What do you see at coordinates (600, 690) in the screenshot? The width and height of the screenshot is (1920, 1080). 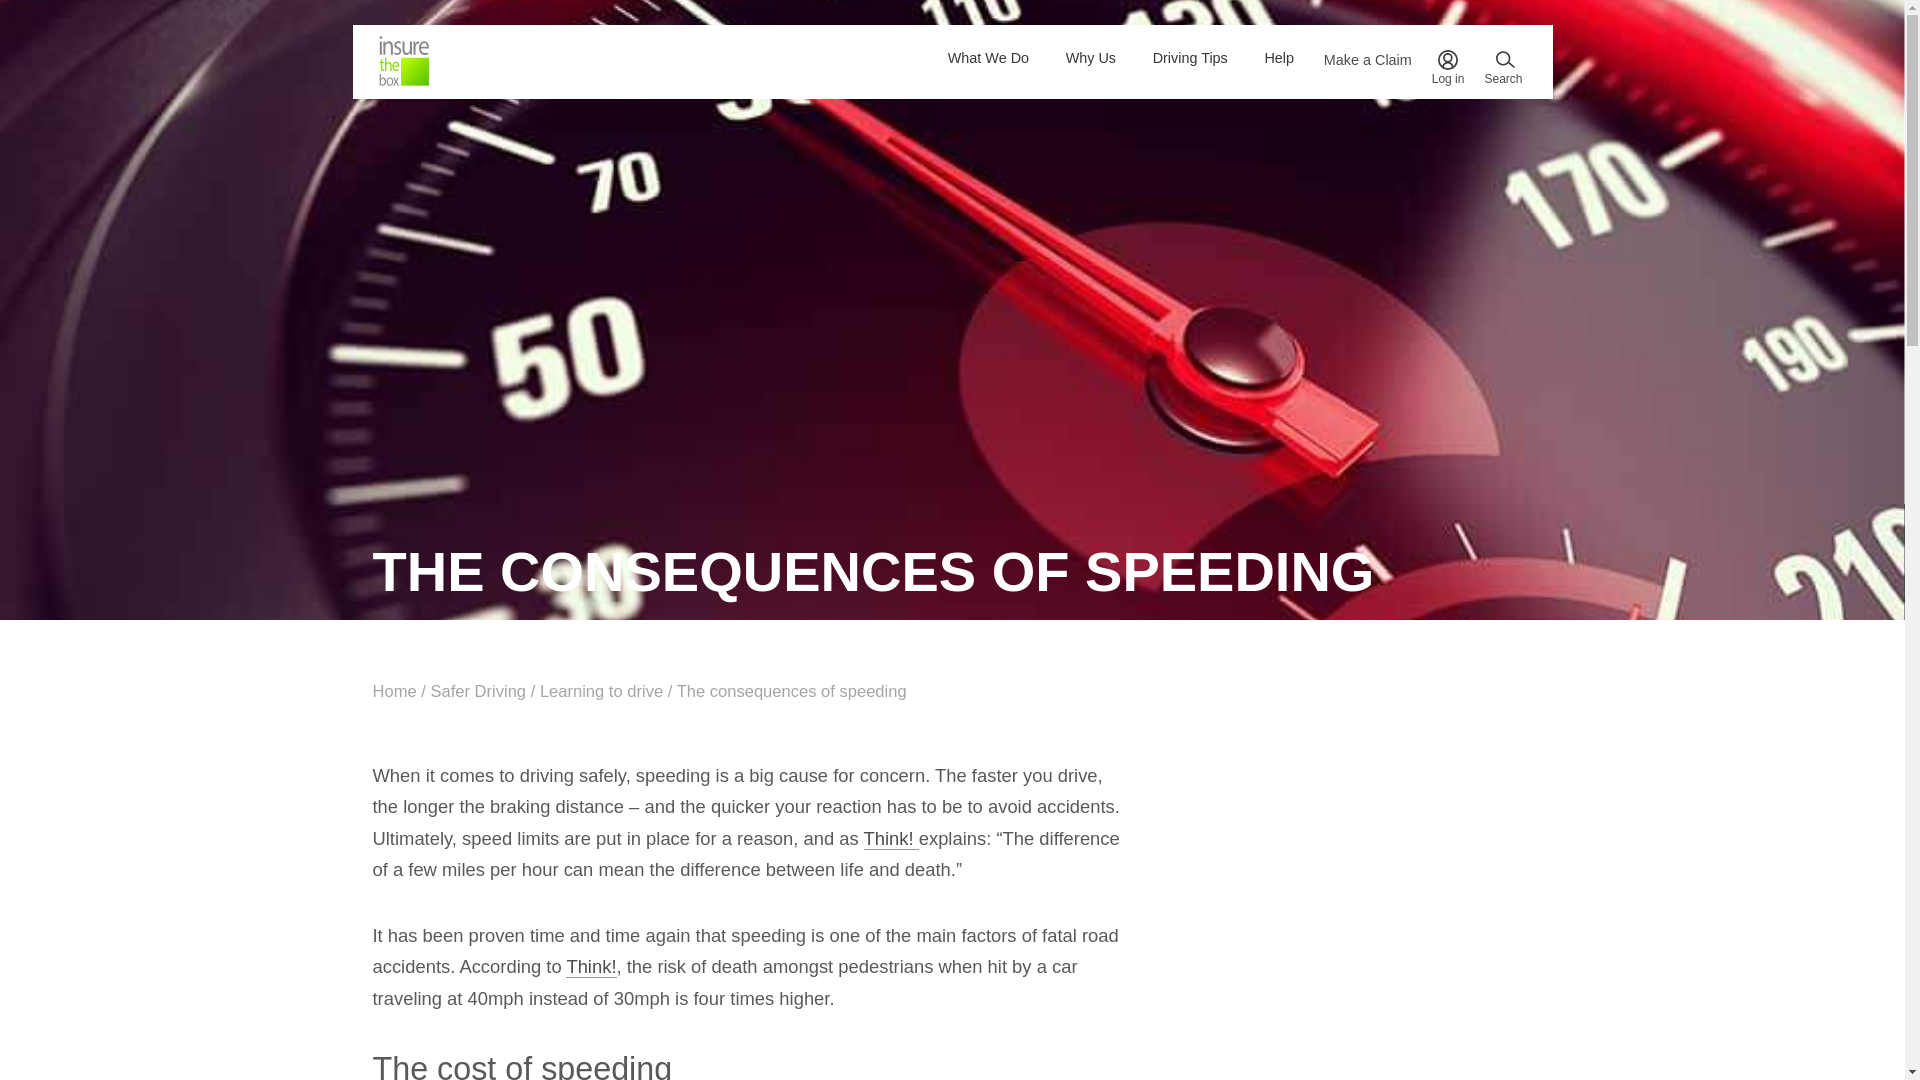 I see `Learning to drive` at bounding box center [600, 690].